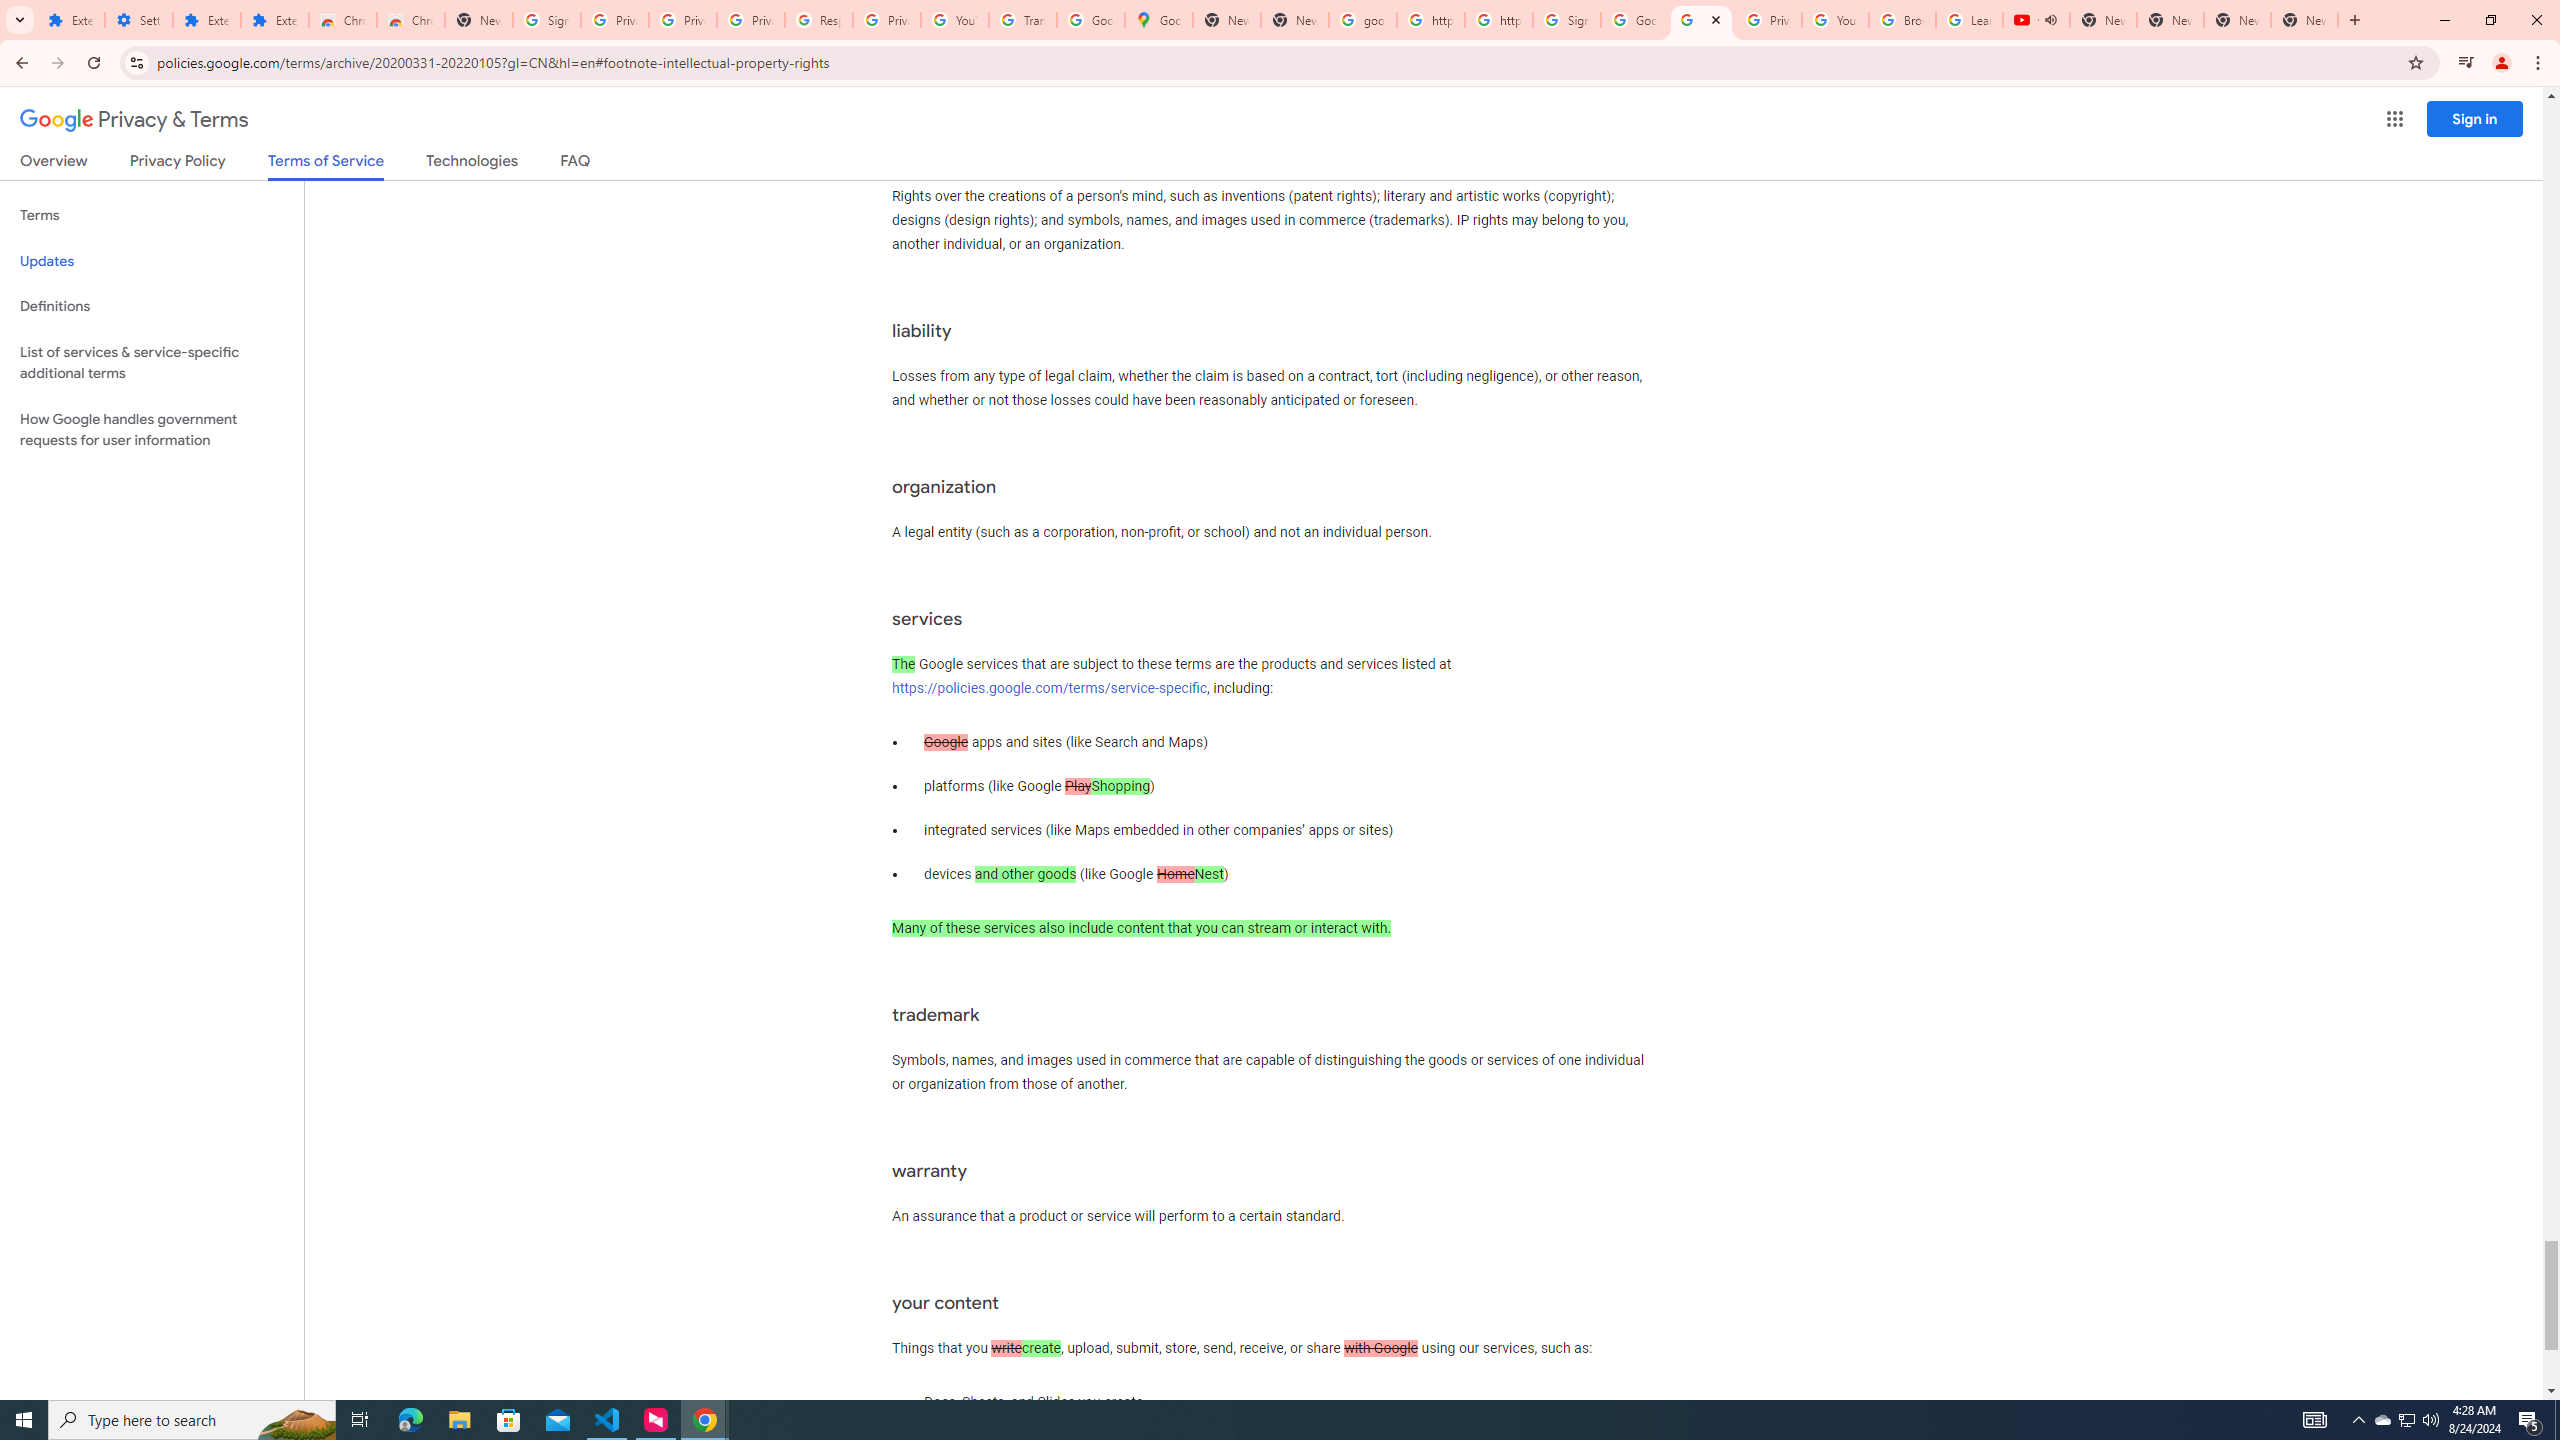 The image size is (2560, 1440). I want to click on Chrome Web Store, so click(342, 20).